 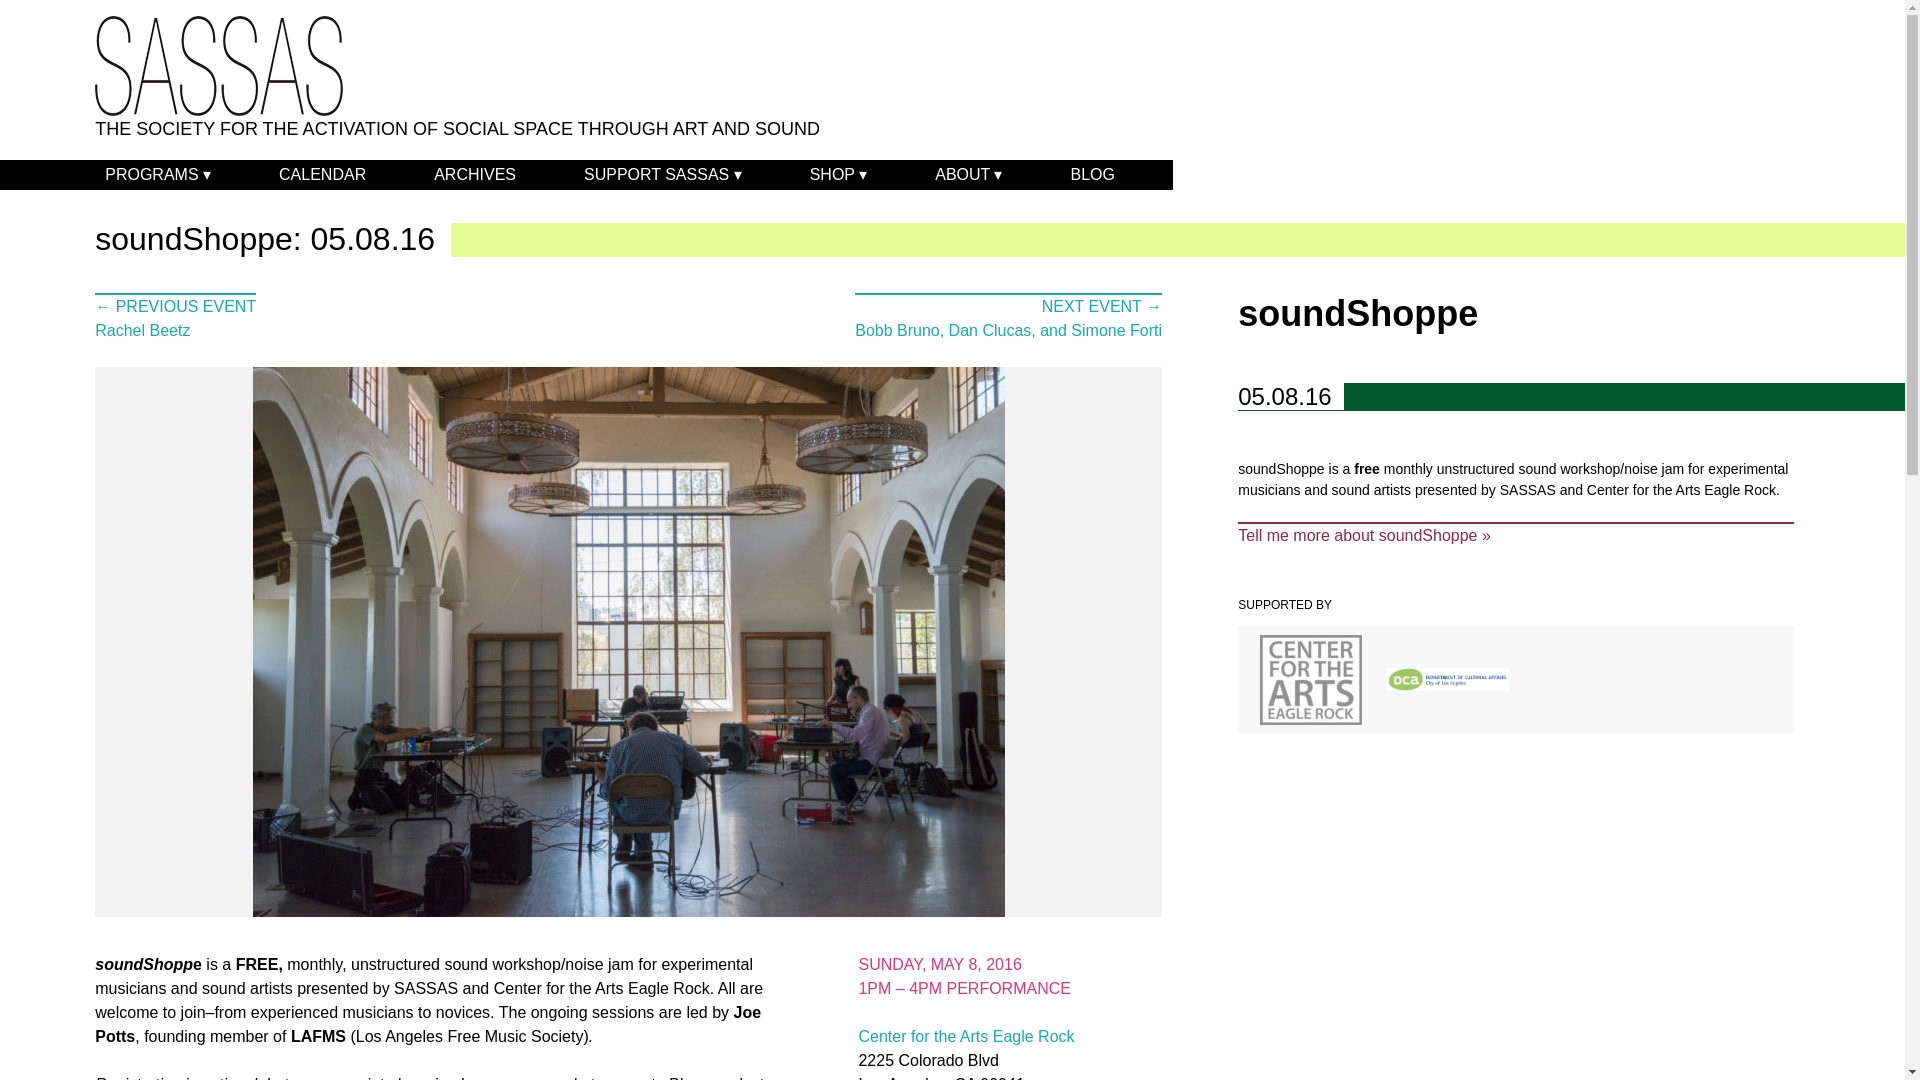 What do you see at coordinates (322, 174) in the screenshot?
I see `CALENDAR` at bounding box center [322, 174].